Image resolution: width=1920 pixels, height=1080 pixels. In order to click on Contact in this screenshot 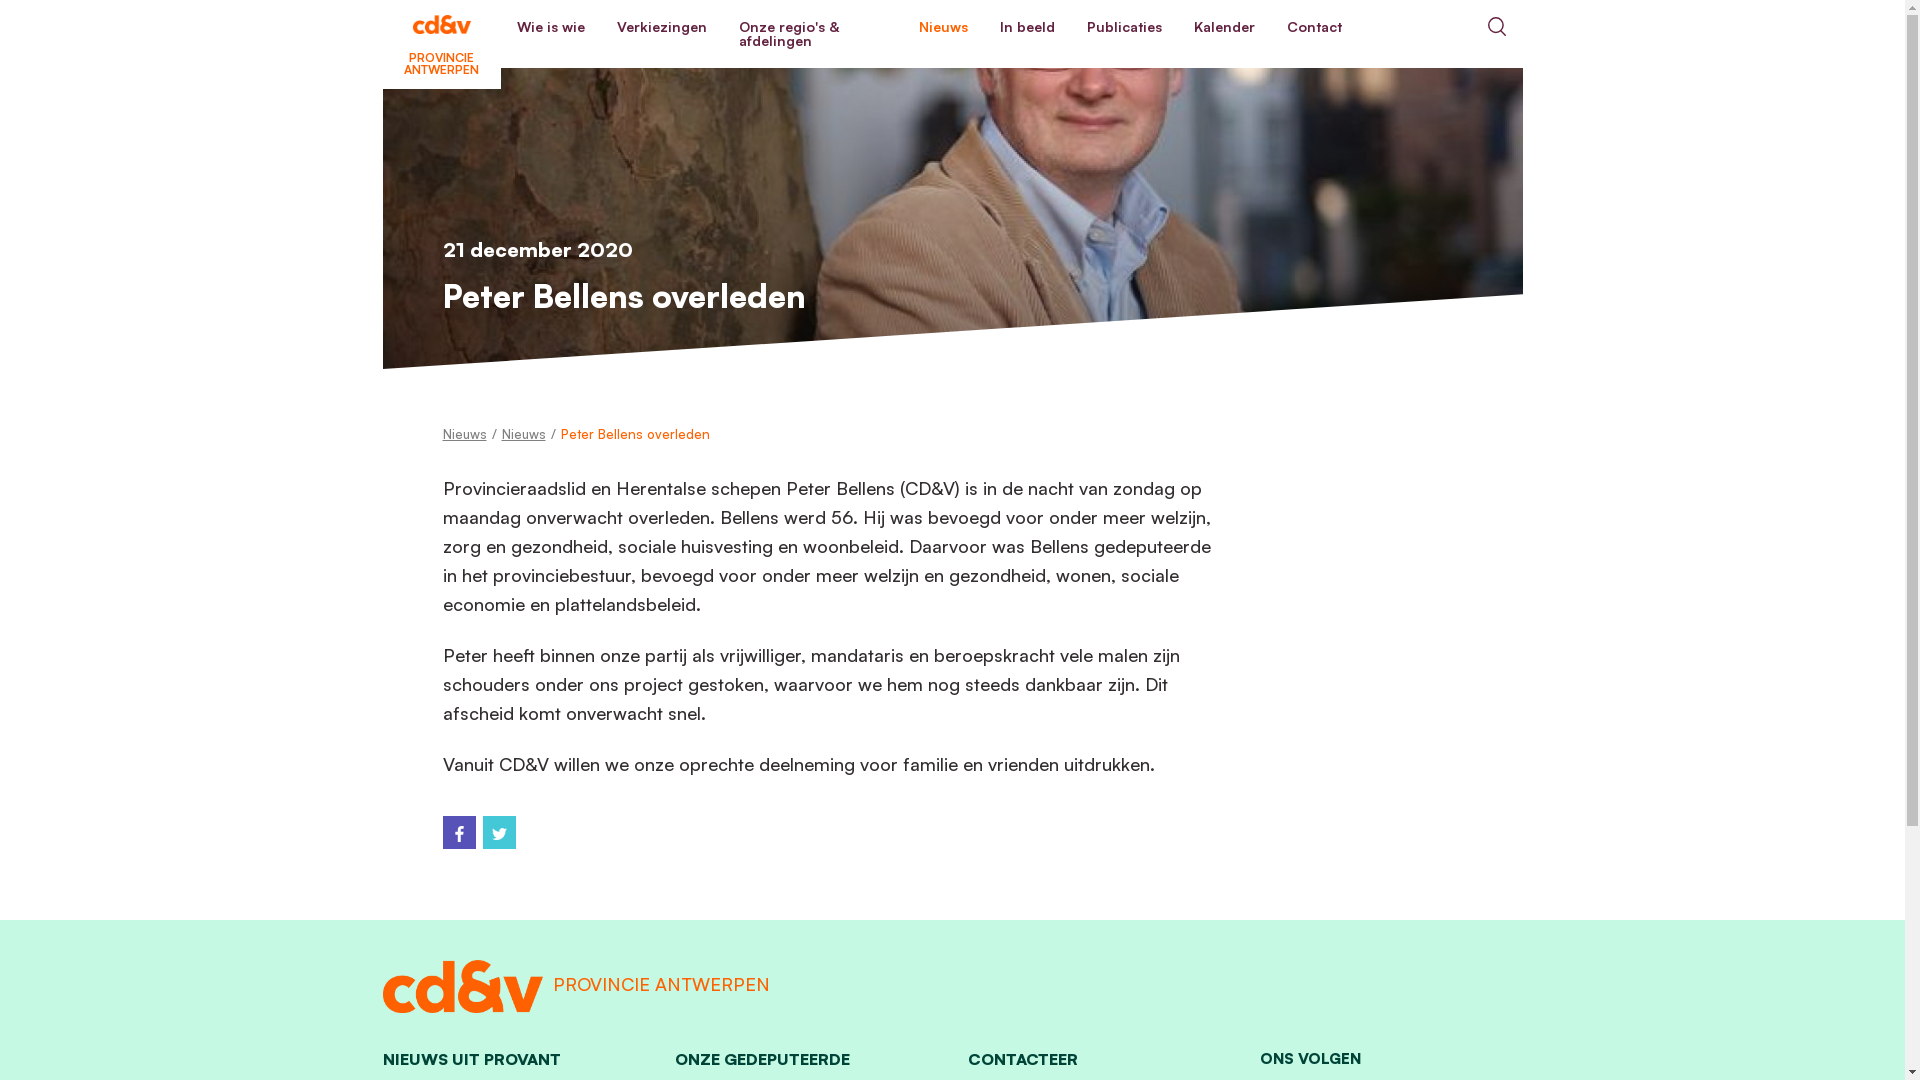, I will do `click(1314, 27)`.